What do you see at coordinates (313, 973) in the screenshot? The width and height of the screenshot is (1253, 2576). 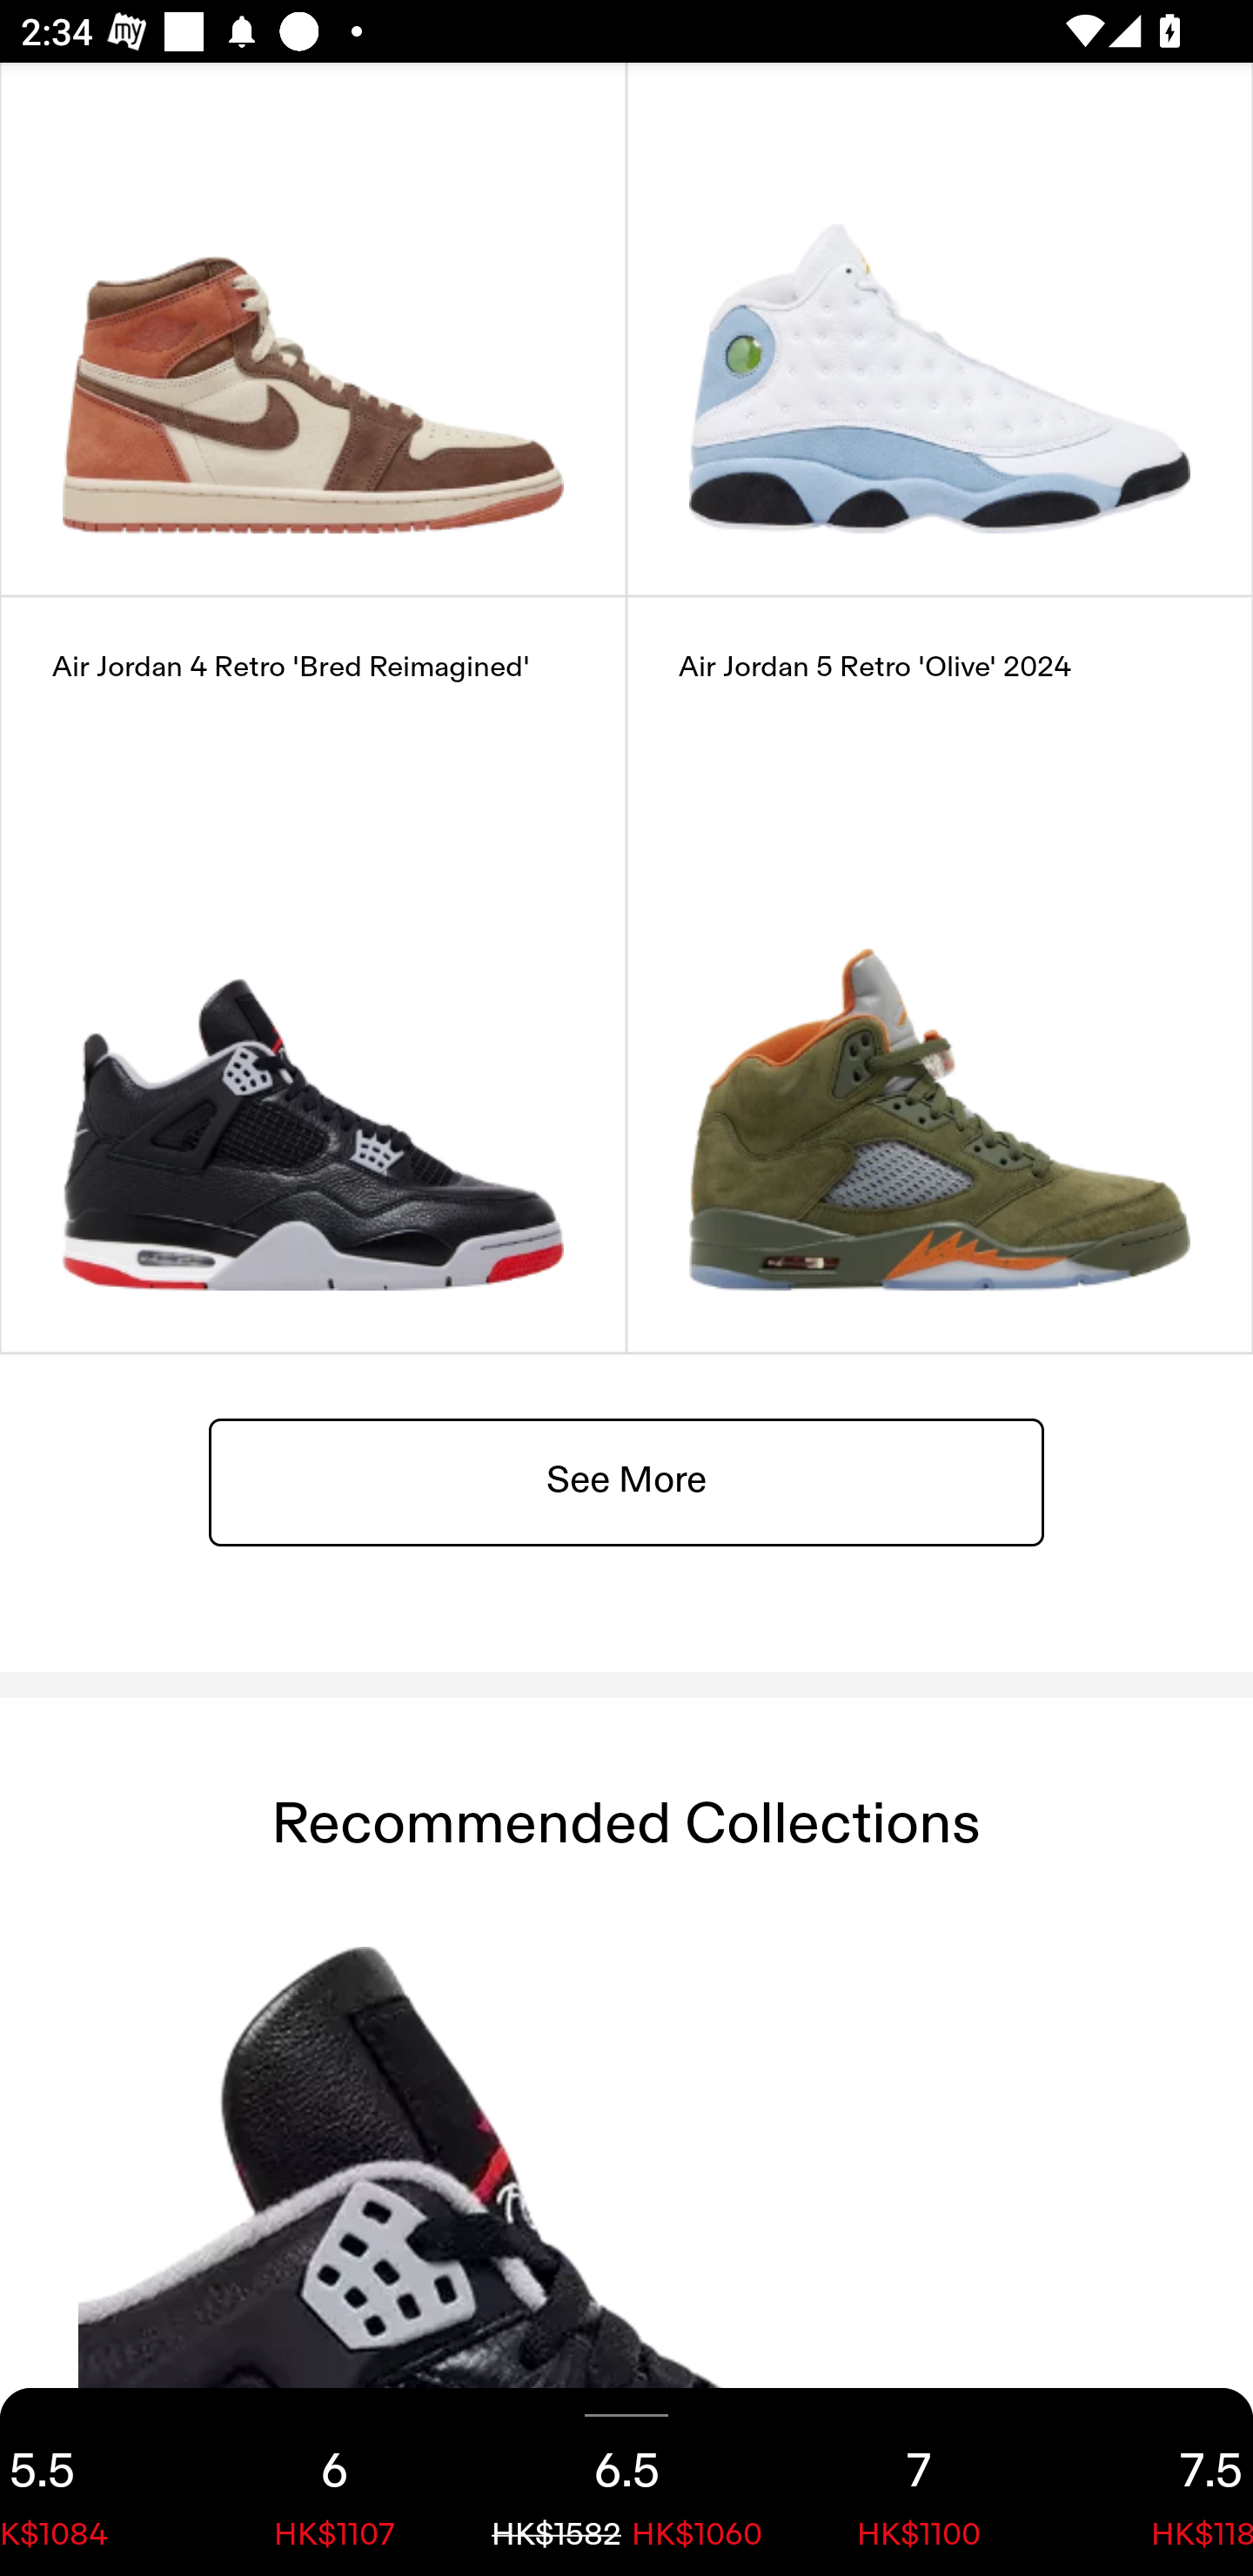 I see `Air Jordan 4 Retro 'Bred Reimagined'` at bounding box center [313, 973].